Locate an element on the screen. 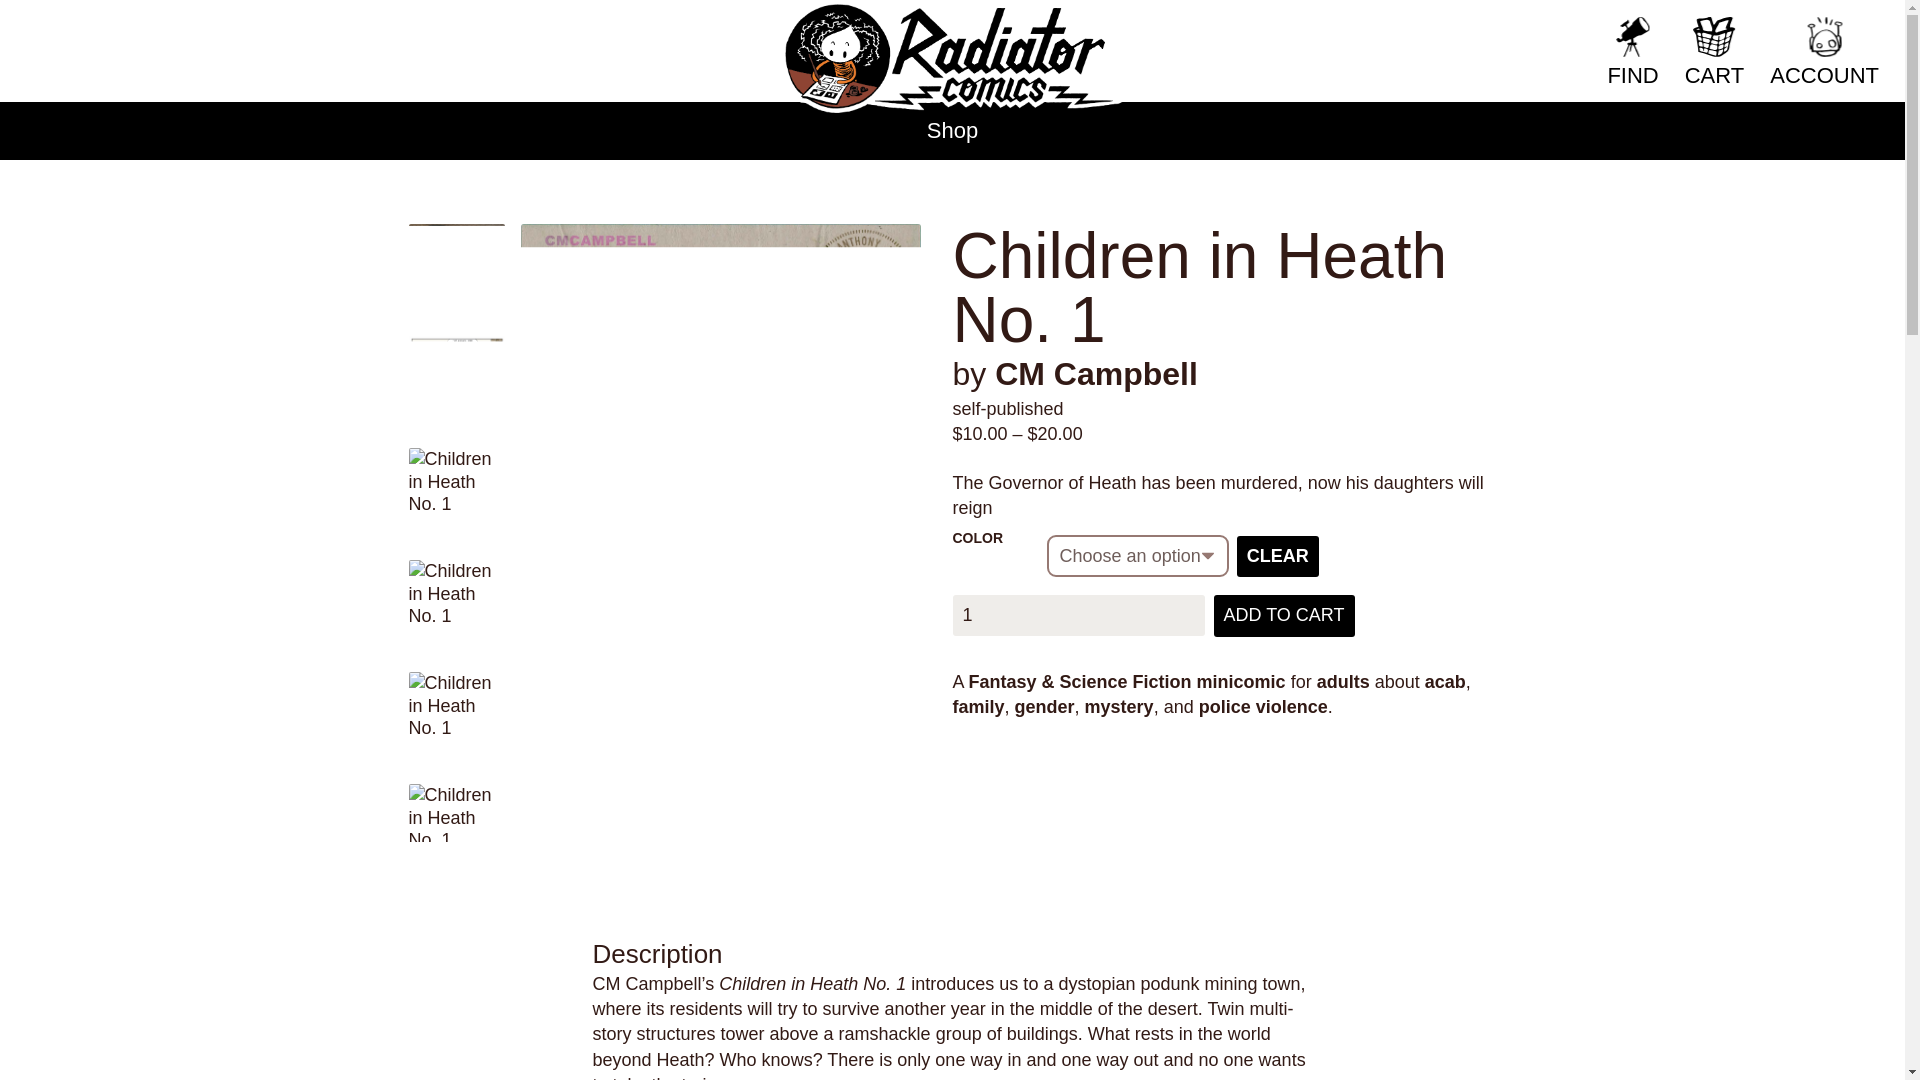  Children in Heath No. 1 is located at coordinates (455, 594).